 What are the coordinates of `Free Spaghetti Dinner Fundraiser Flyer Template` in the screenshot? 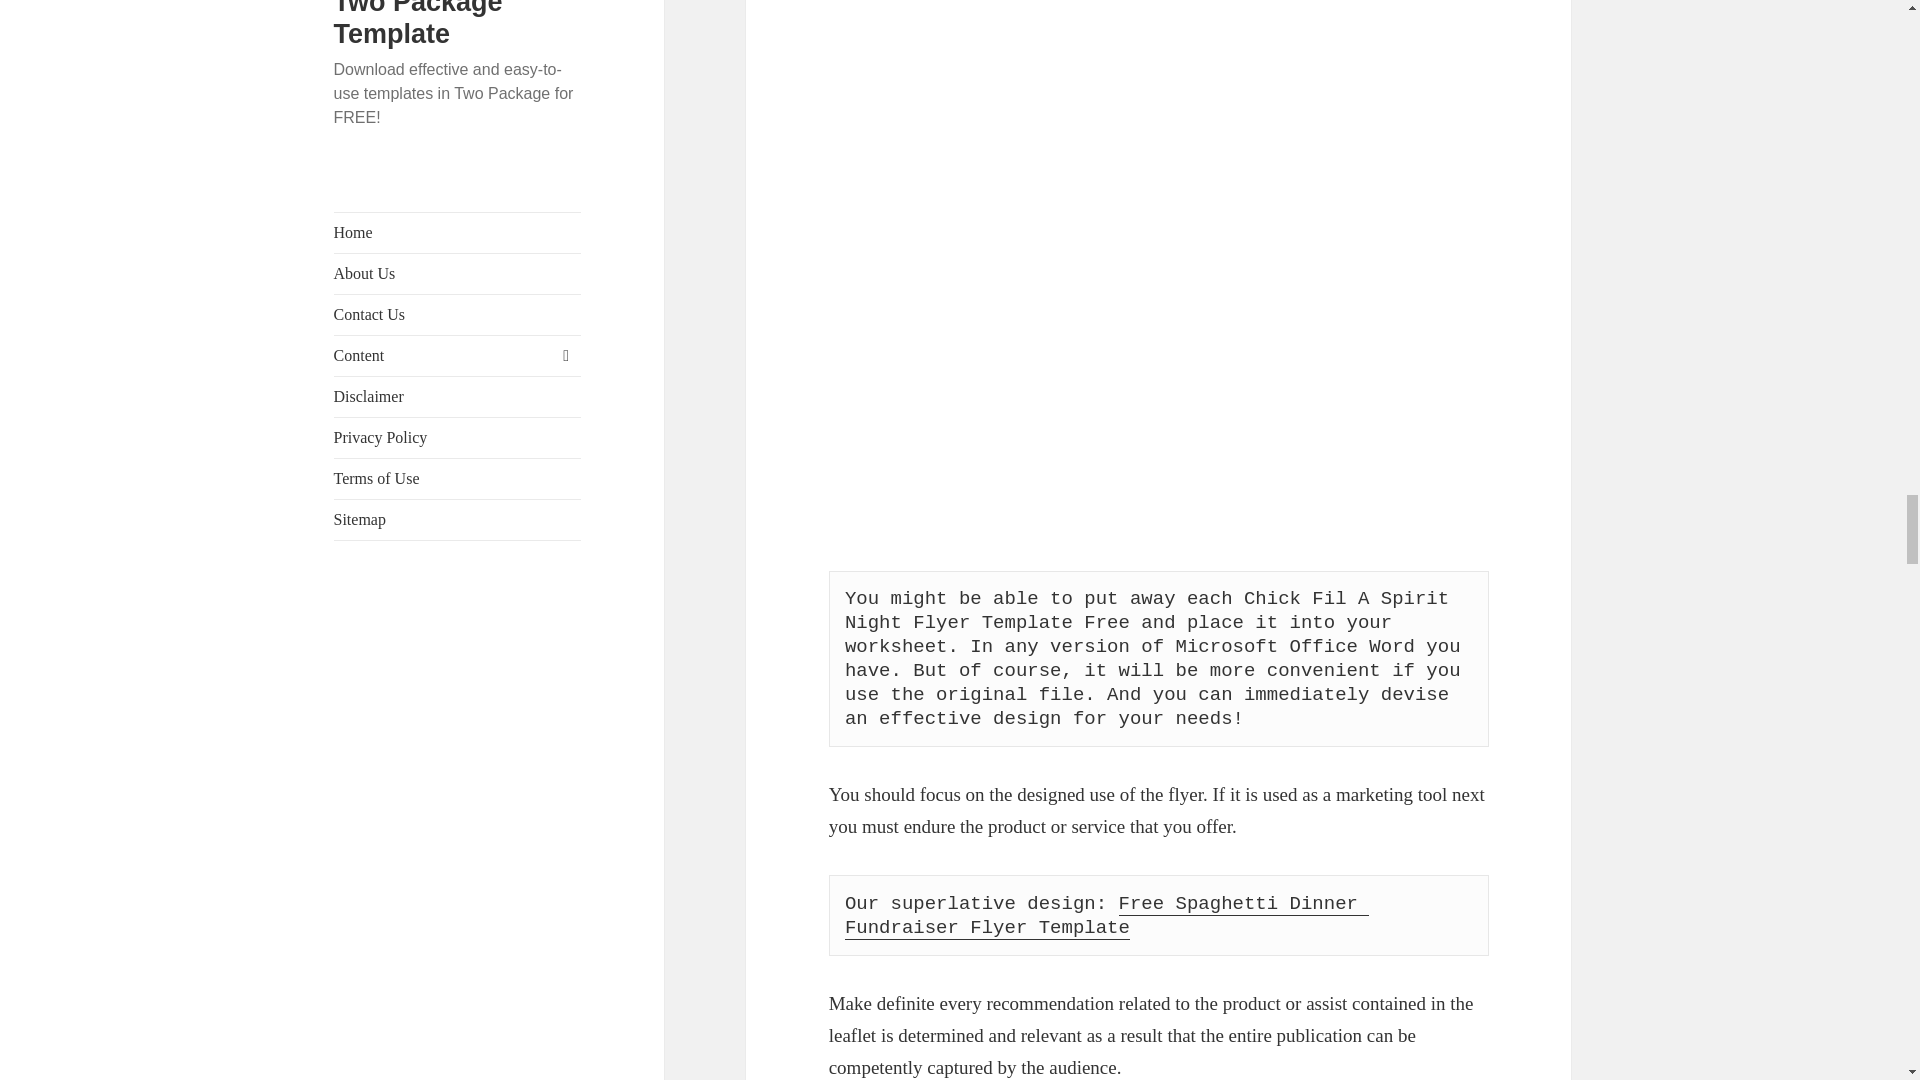 It's located at (1107, 916).